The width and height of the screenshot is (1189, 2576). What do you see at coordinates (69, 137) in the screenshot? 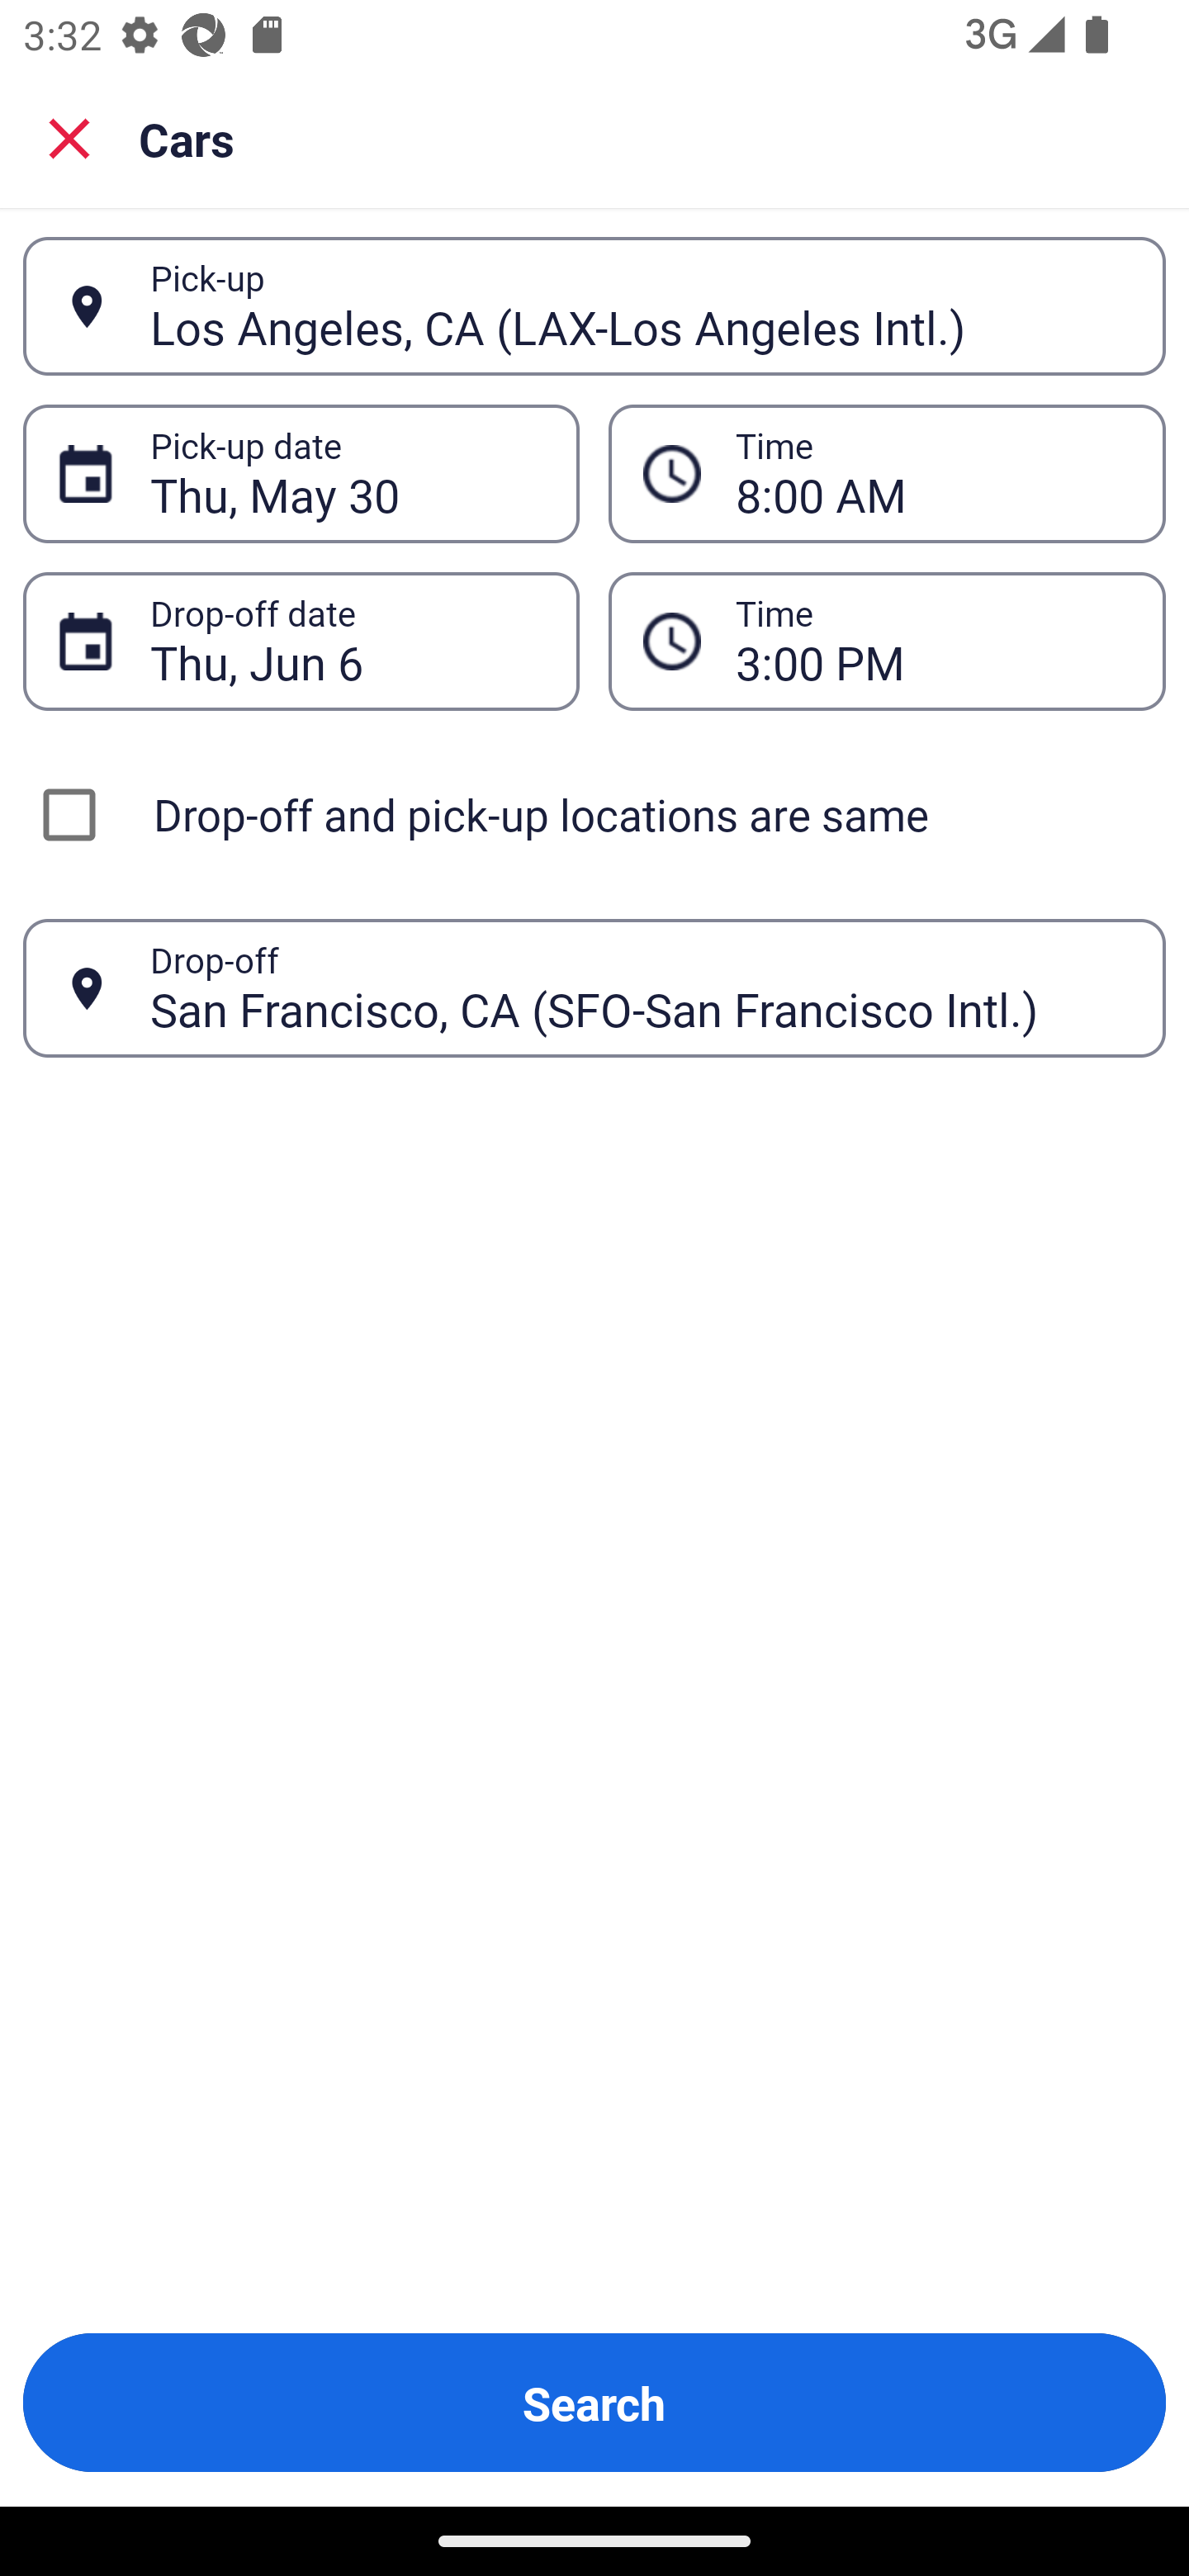
I see `Close search screen` at bounding box center [69, 137].